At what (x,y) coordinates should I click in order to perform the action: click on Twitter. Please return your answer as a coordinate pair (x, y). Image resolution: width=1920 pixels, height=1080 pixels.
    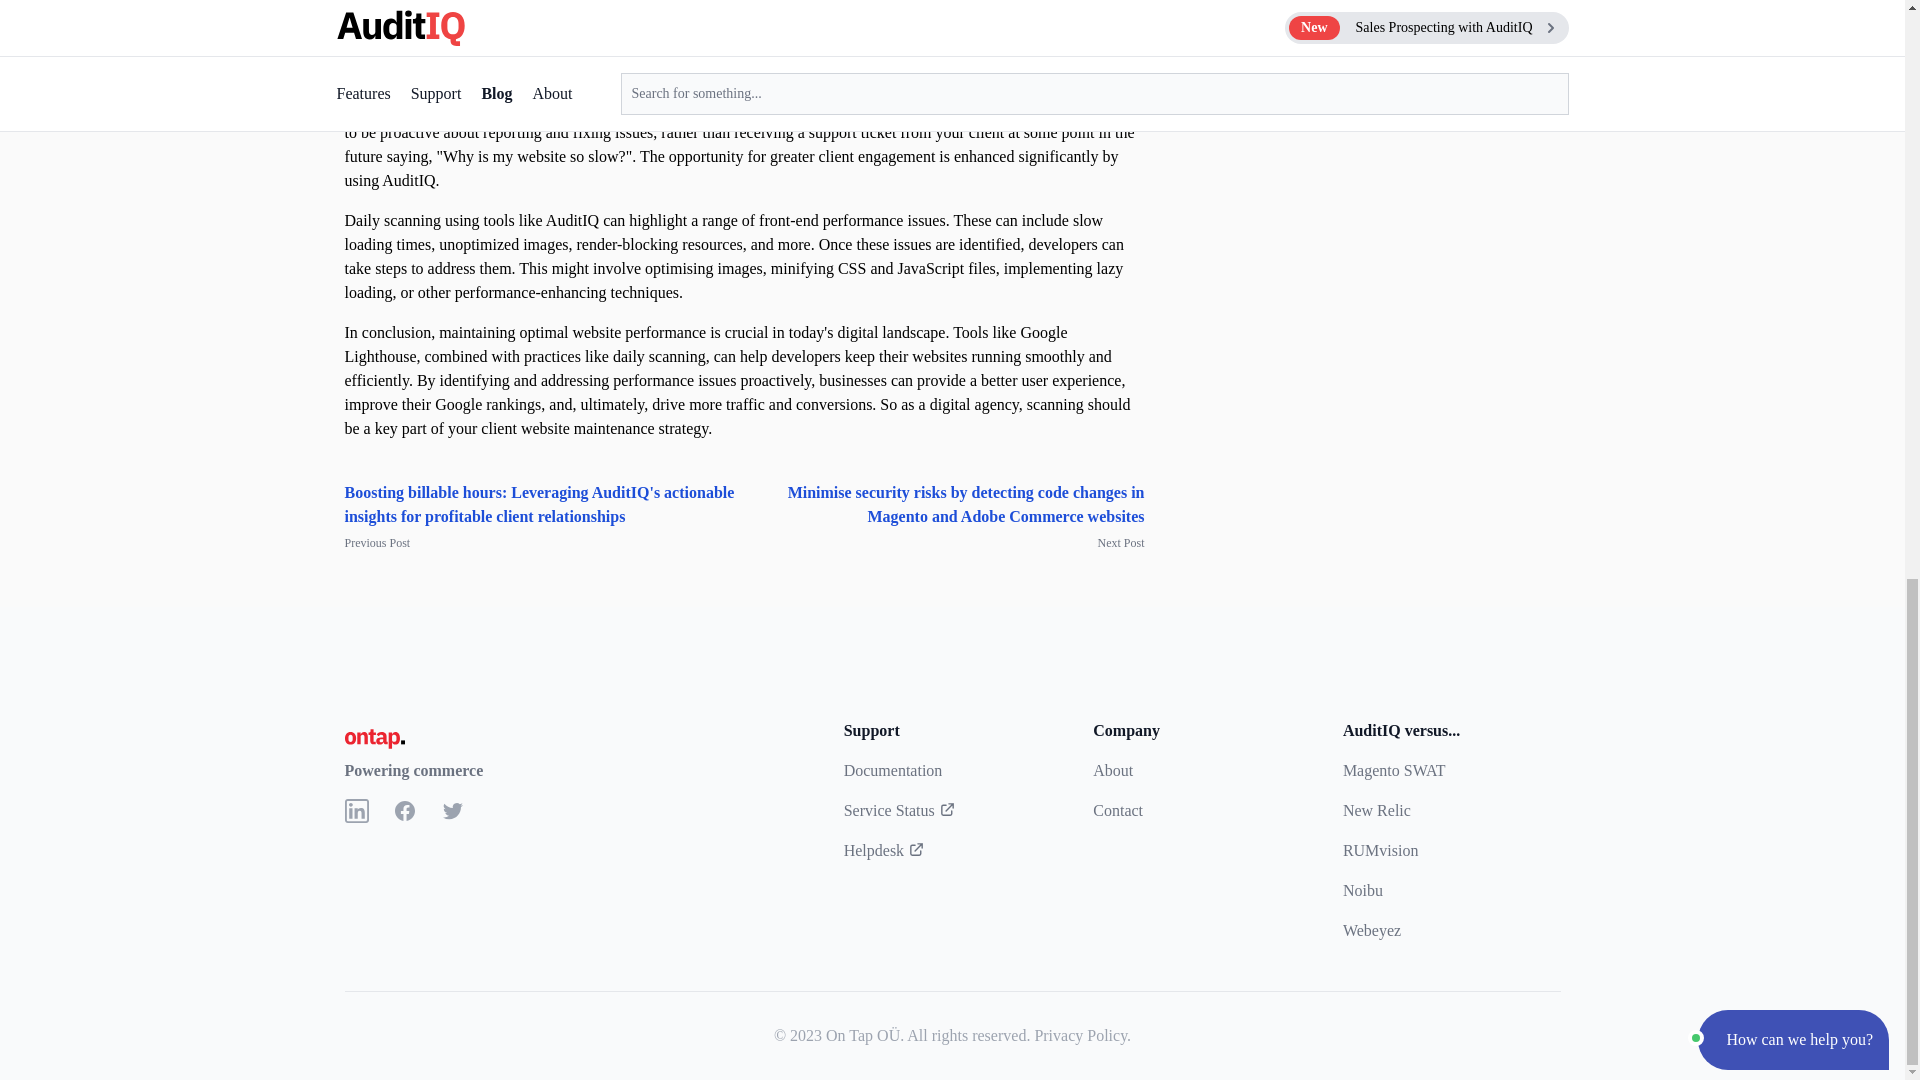
    Looking at the image, I should click on (452, 810).